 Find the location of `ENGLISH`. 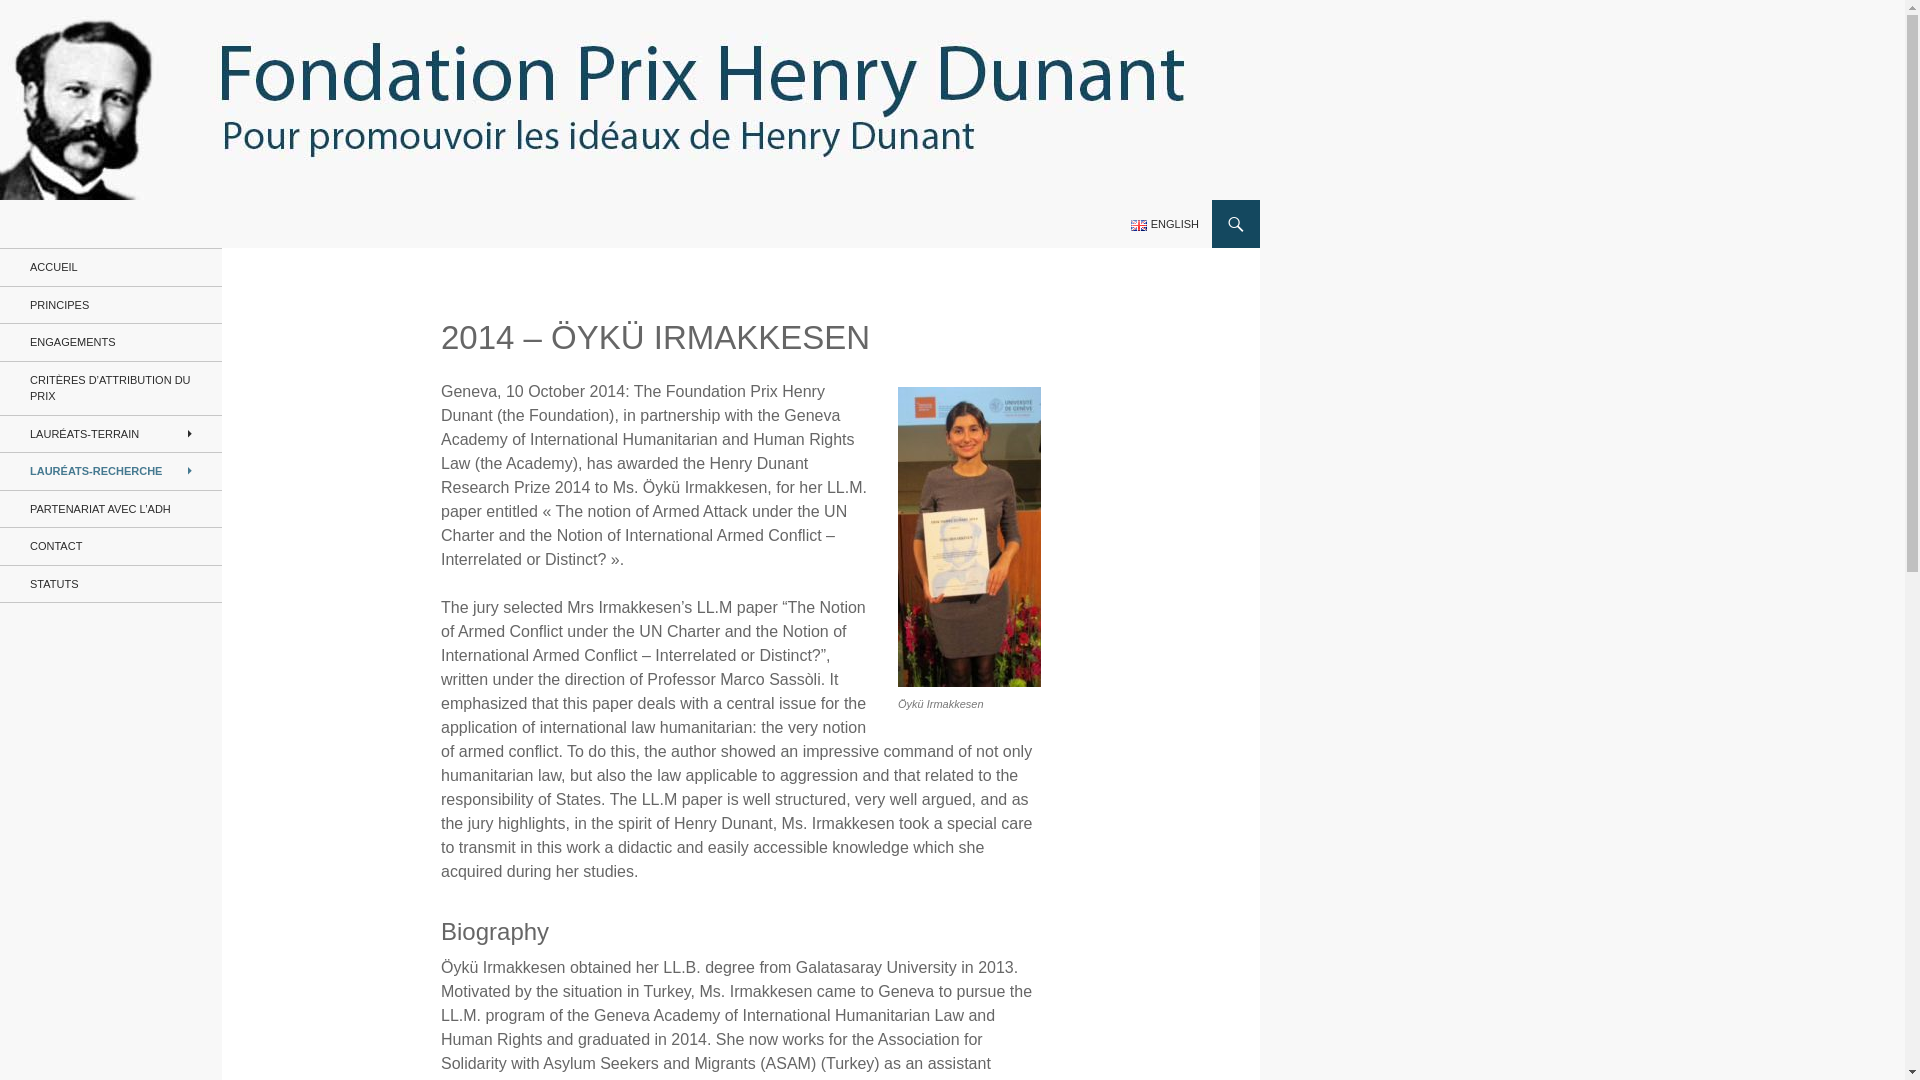

ENGLISH is located at coordinates (1165, 224).